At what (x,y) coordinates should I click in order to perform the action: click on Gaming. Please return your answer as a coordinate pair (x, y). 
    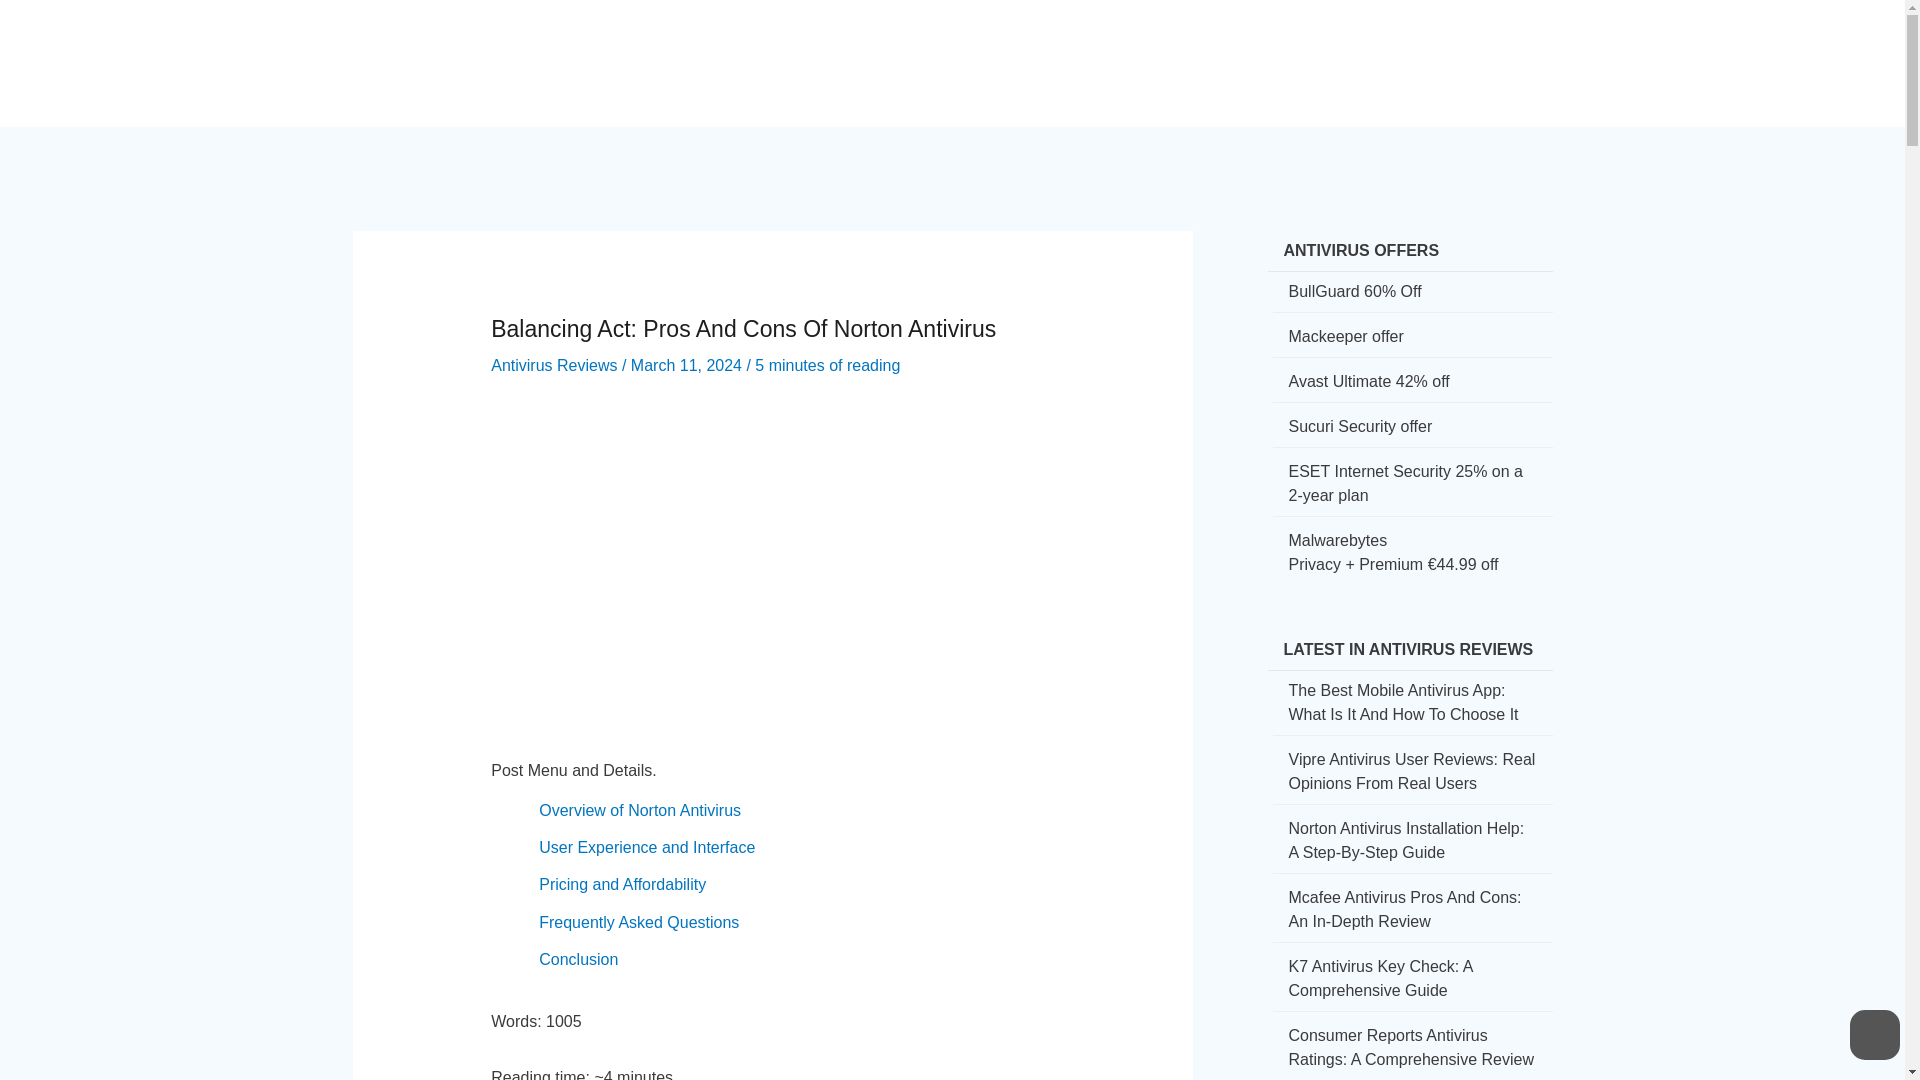
    Looking at the image, I should click on (1318, 46).